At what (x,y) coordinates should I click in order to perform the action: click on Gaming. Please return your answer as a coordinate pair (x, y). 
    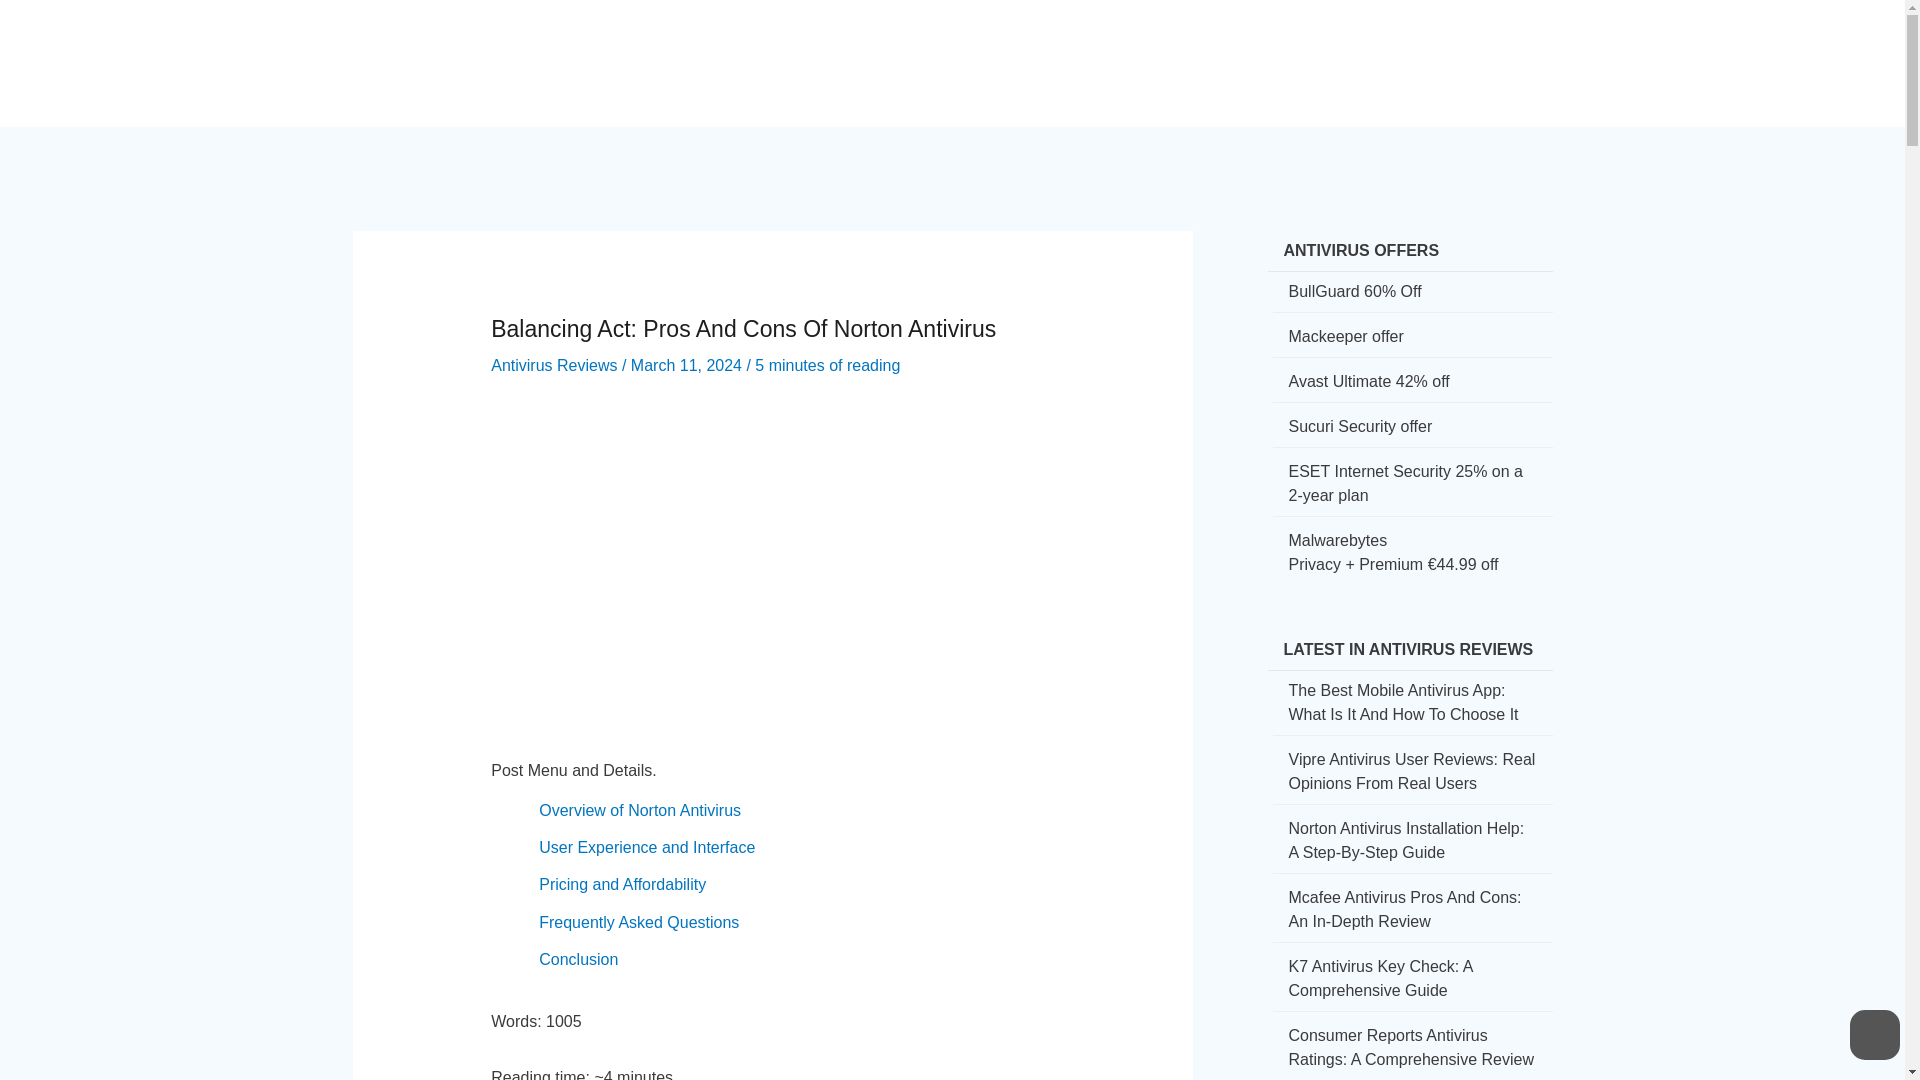
    Looking at the image, I should click on (1318, 46).